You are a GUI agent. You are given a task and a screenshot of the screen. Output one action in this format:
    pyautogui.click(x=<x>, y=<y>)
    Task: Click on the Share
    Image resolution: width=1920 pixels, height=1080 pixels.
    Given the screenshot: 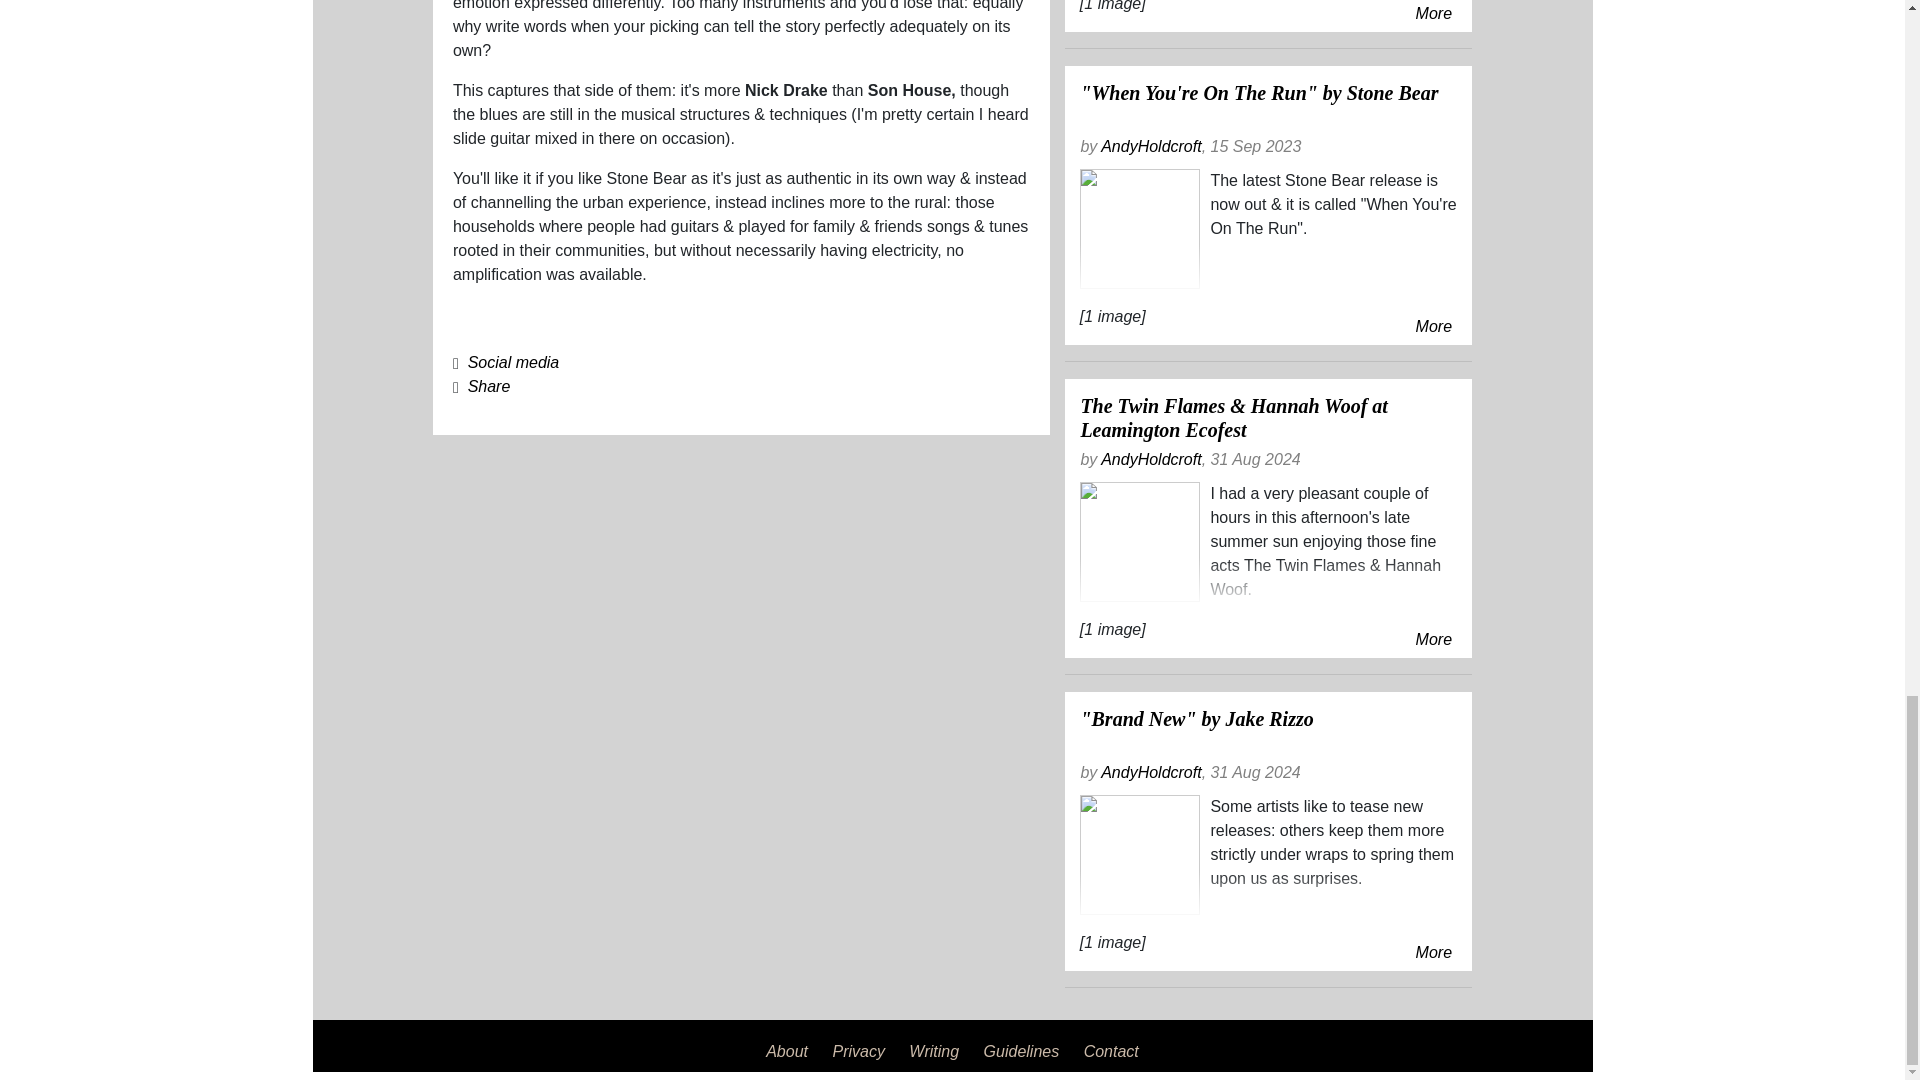 What is the action you would take?
    pyautogui.click(x=489, y=386)
    